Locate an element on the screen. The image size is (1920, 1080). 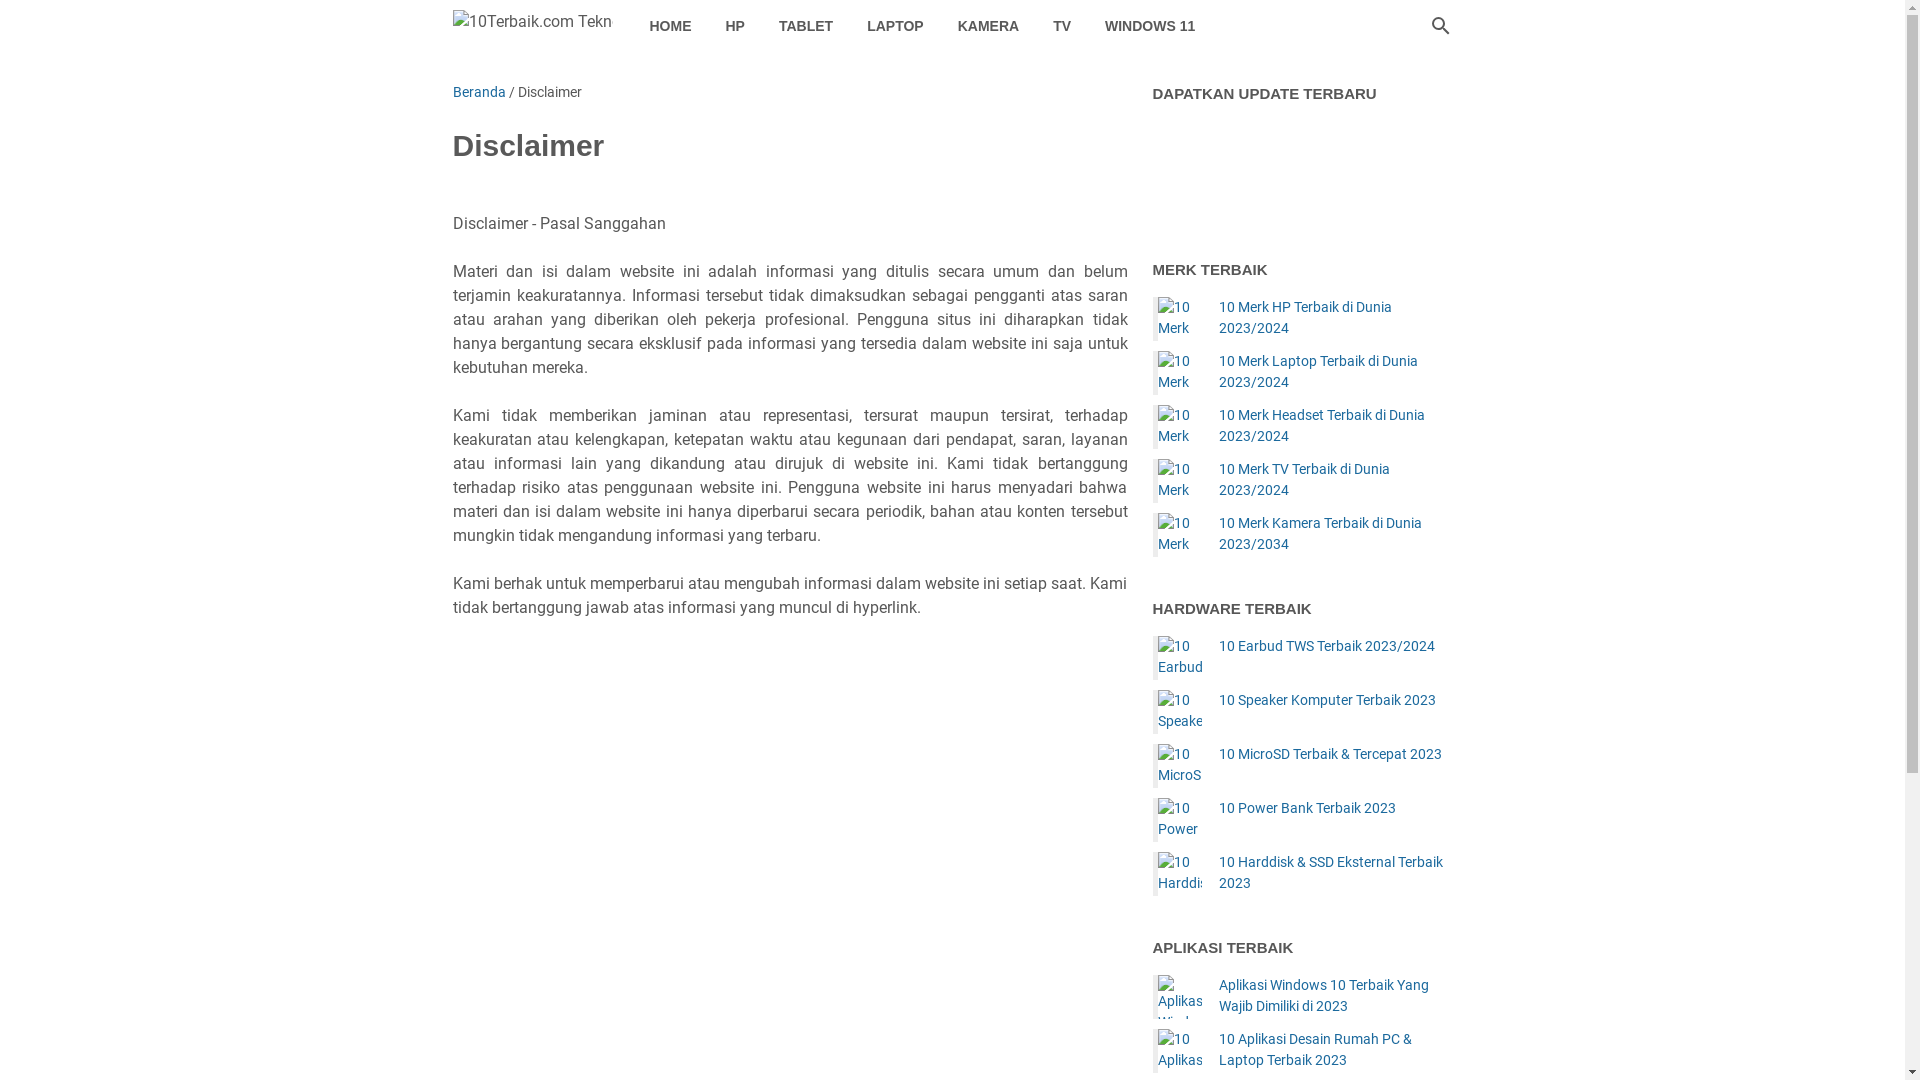
10 MicroSD Terbaik & Tercepat 2023 is located at coordinates (1180, 766).